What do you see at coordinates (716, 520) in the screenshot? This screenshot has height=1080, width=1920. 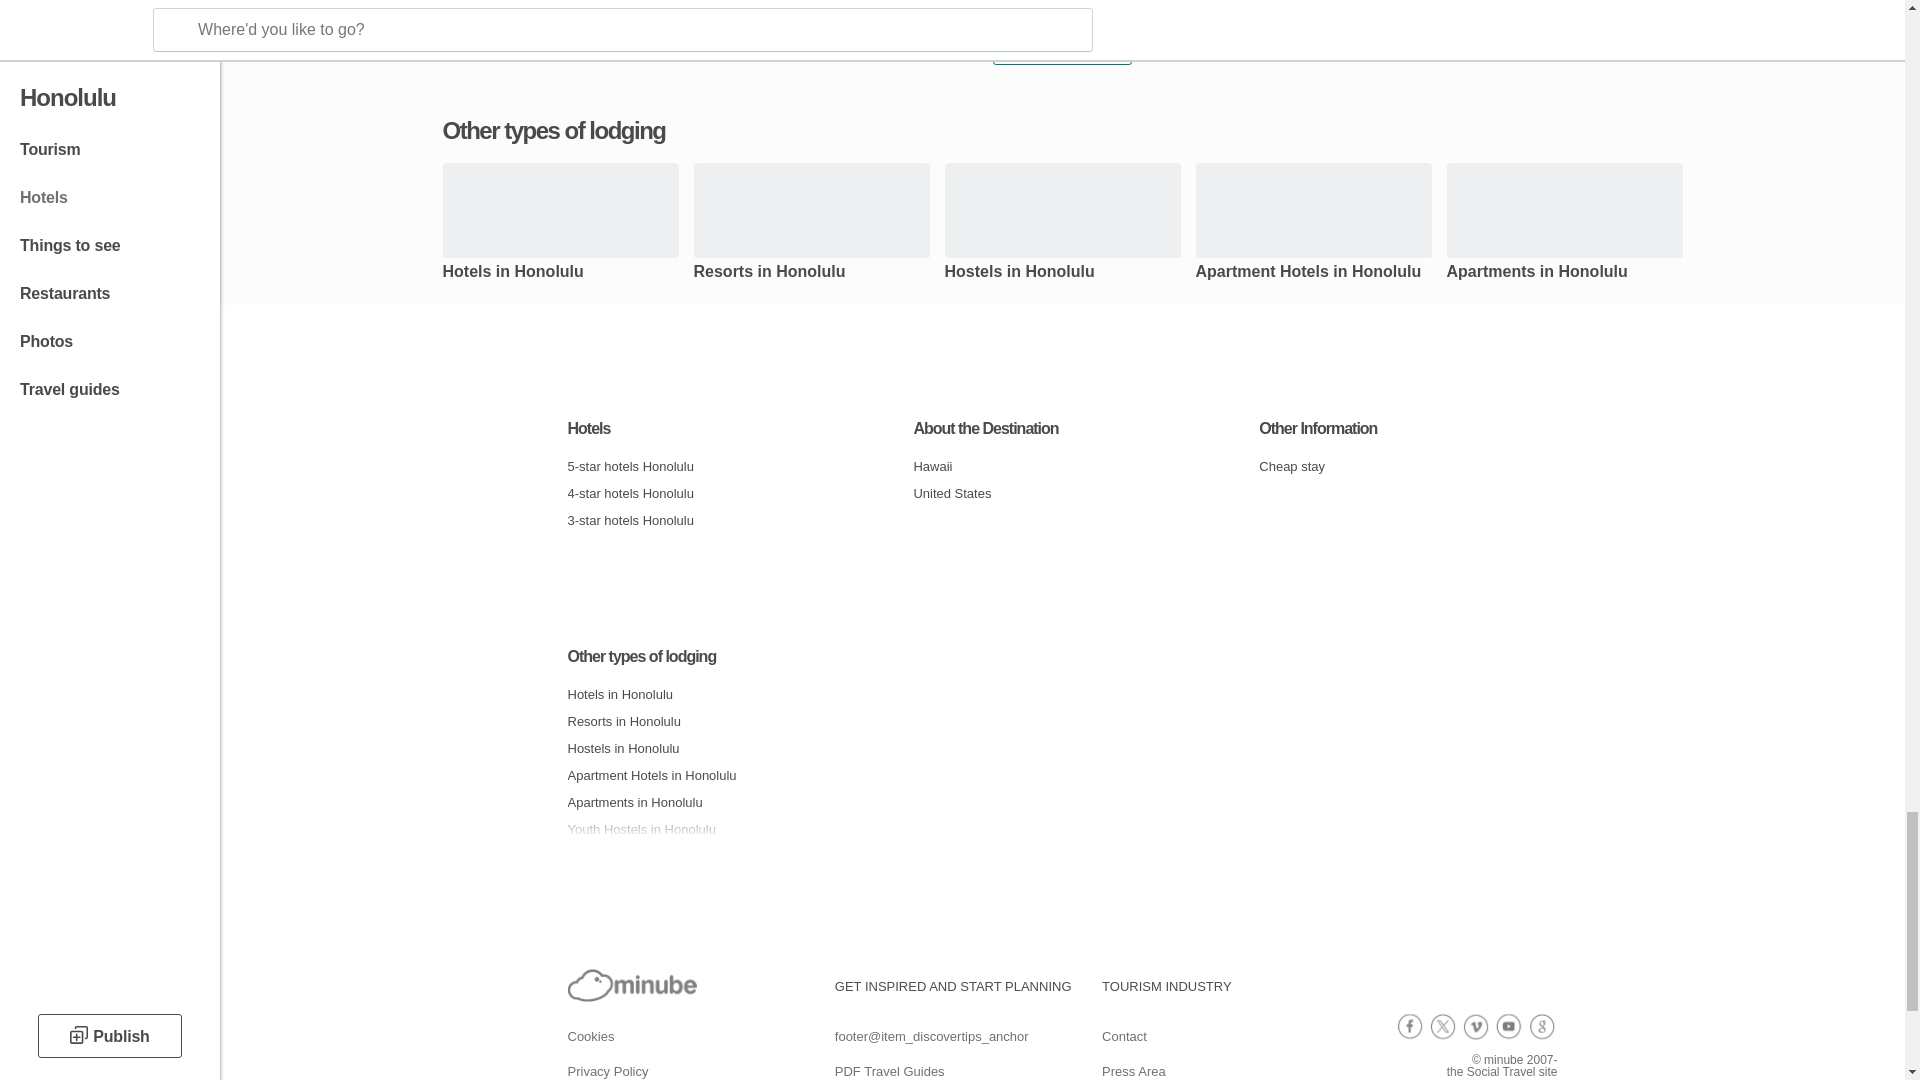 I see `3-star hotels Honolulu` at bounding box center [716, 520].